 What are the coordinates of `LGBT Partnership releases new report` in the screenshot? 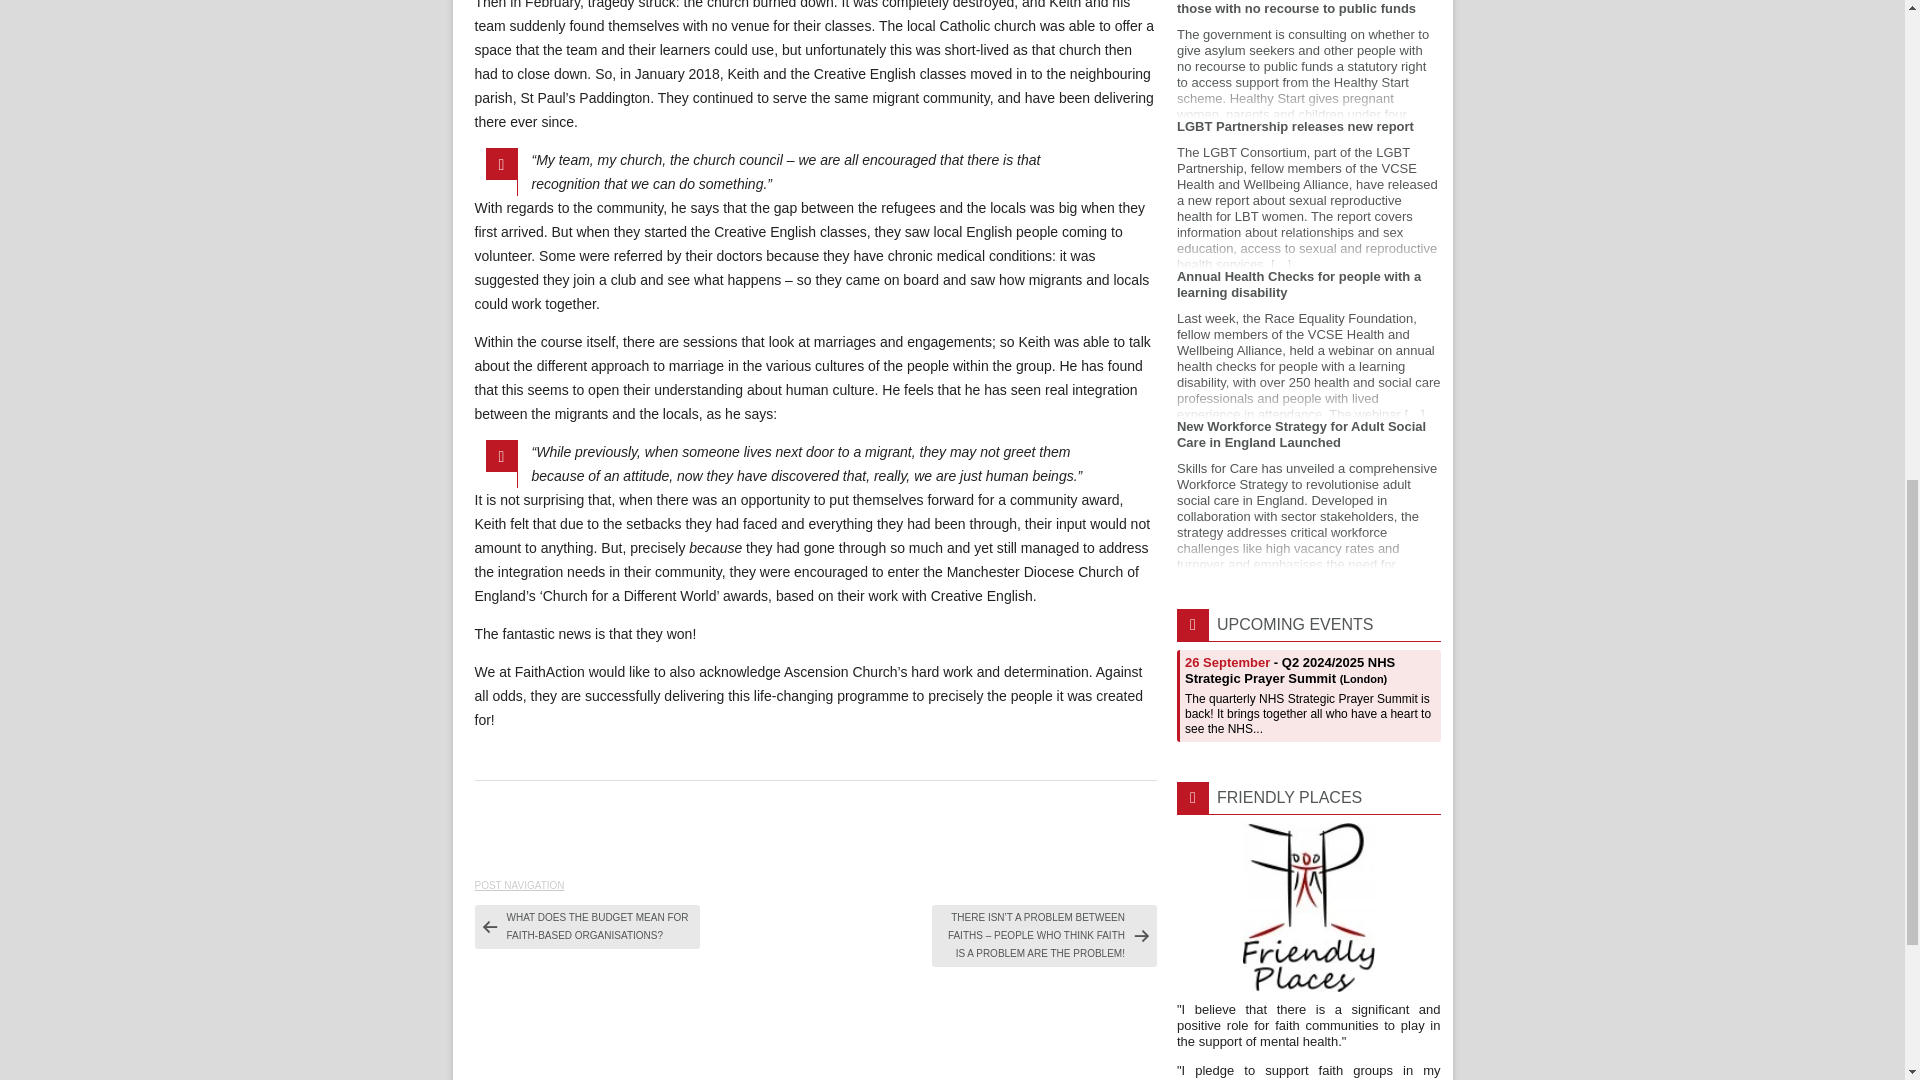 It's located at (1308, 193).